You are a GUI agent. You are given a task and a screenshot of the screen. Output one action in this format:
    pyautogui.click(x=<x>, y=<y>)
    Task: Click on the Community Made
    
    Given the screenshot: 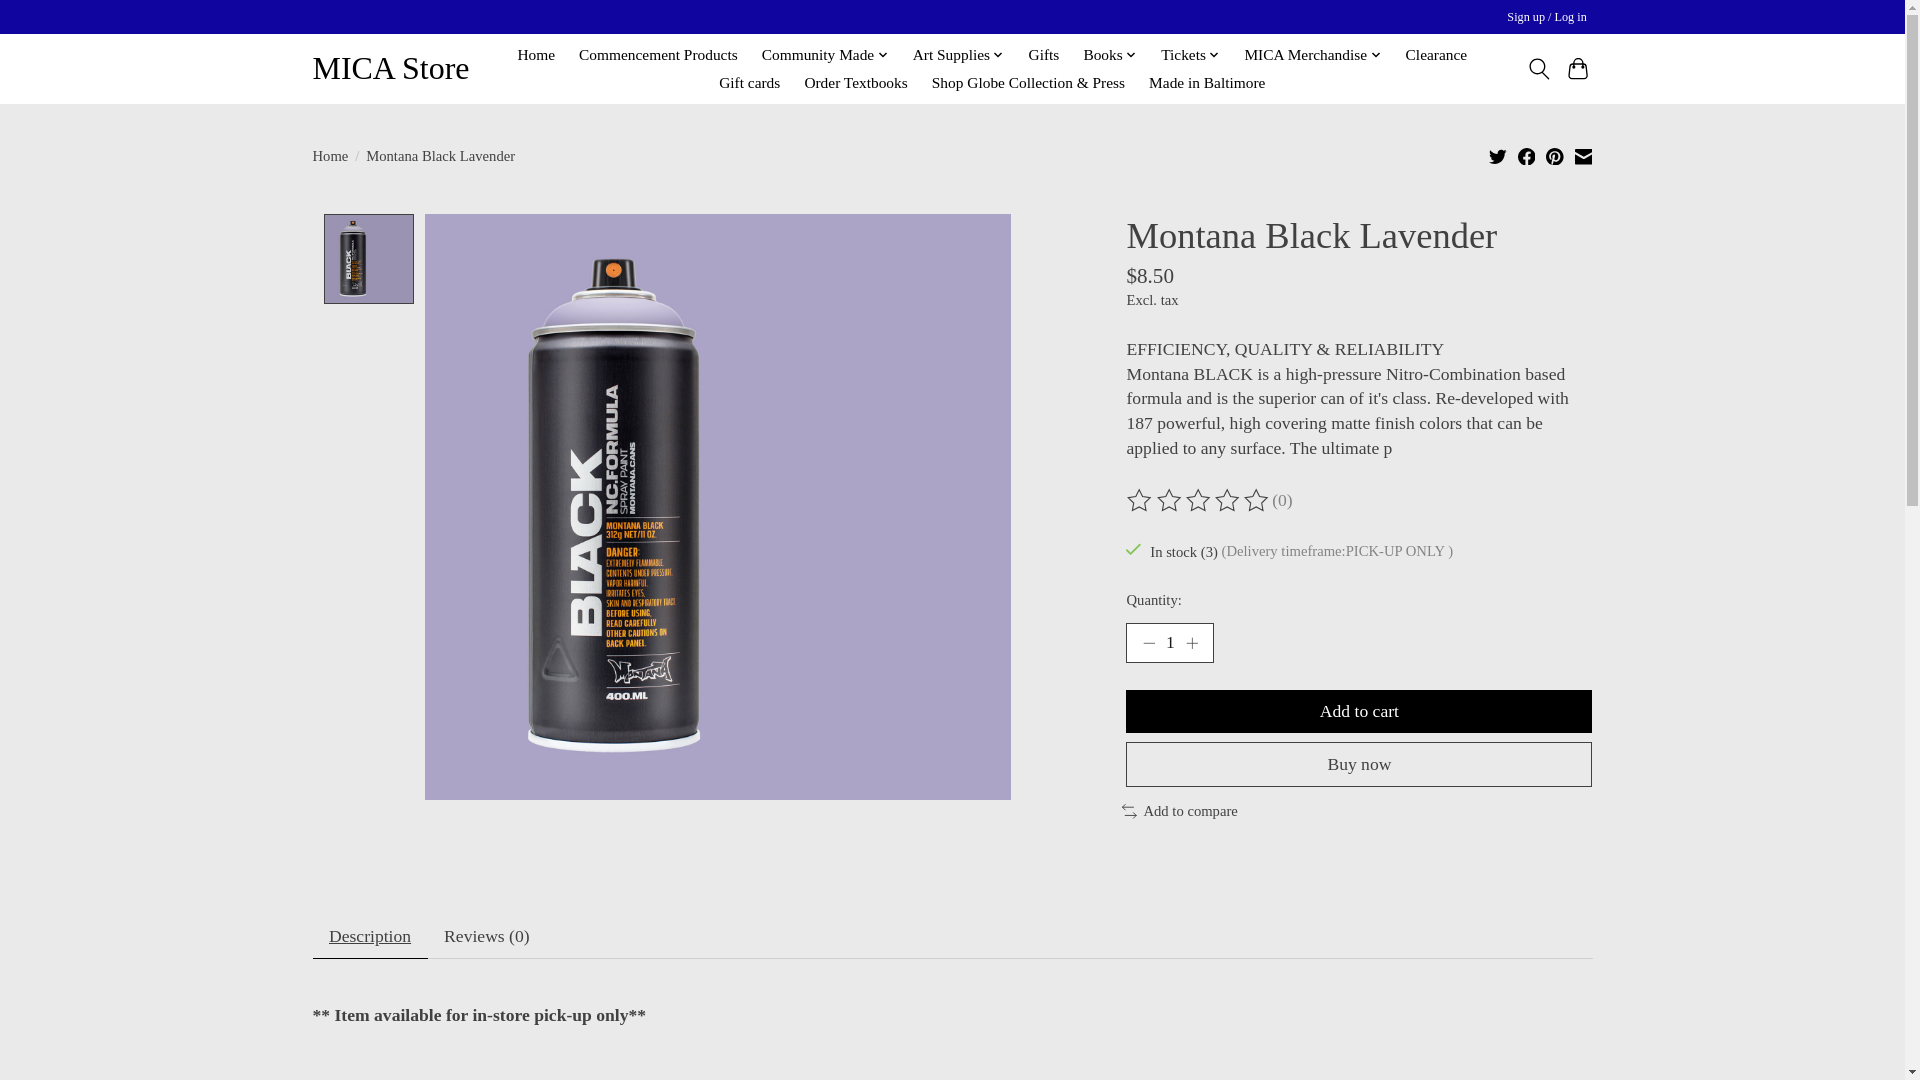 What is the action you would take?
    pyautogui.click(x=825, y=55)
    